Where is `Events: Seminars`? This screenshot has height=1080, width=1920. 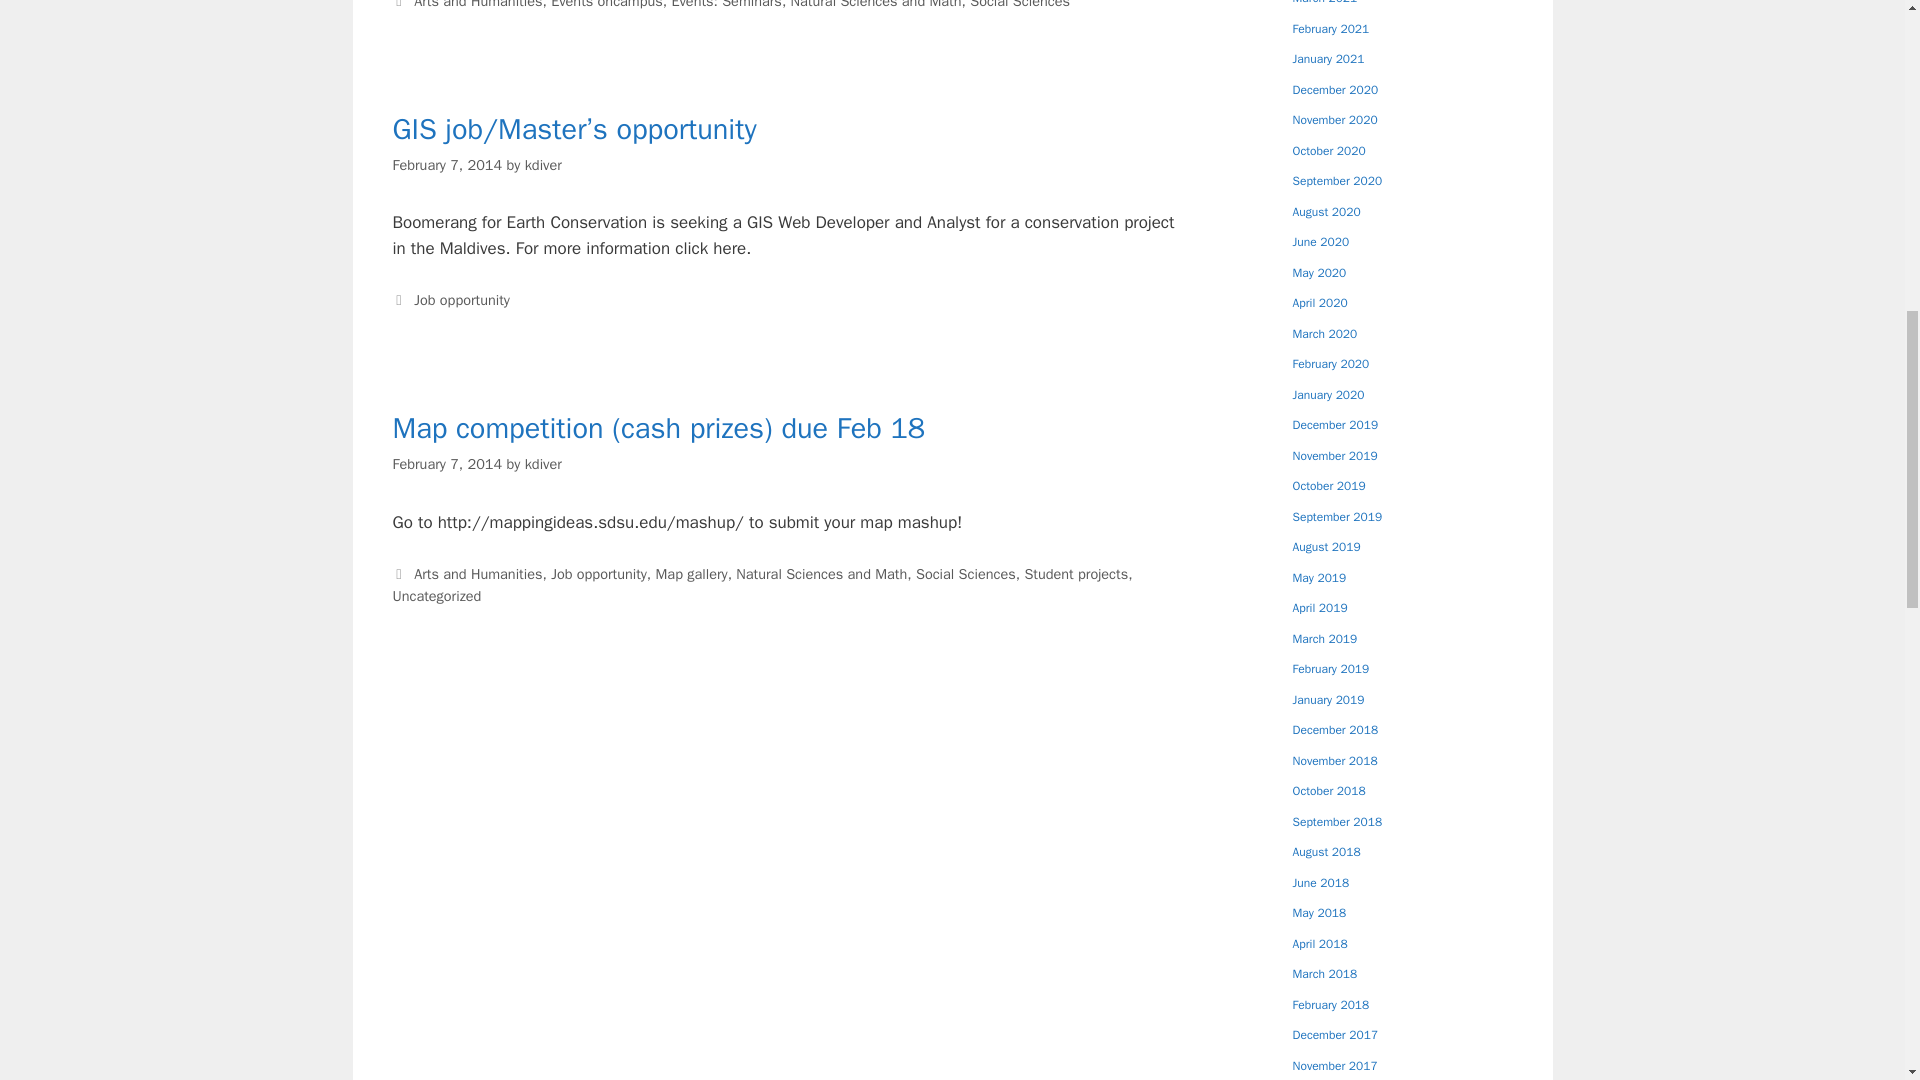 Events: Seminars is located at coordinates (726, 4).